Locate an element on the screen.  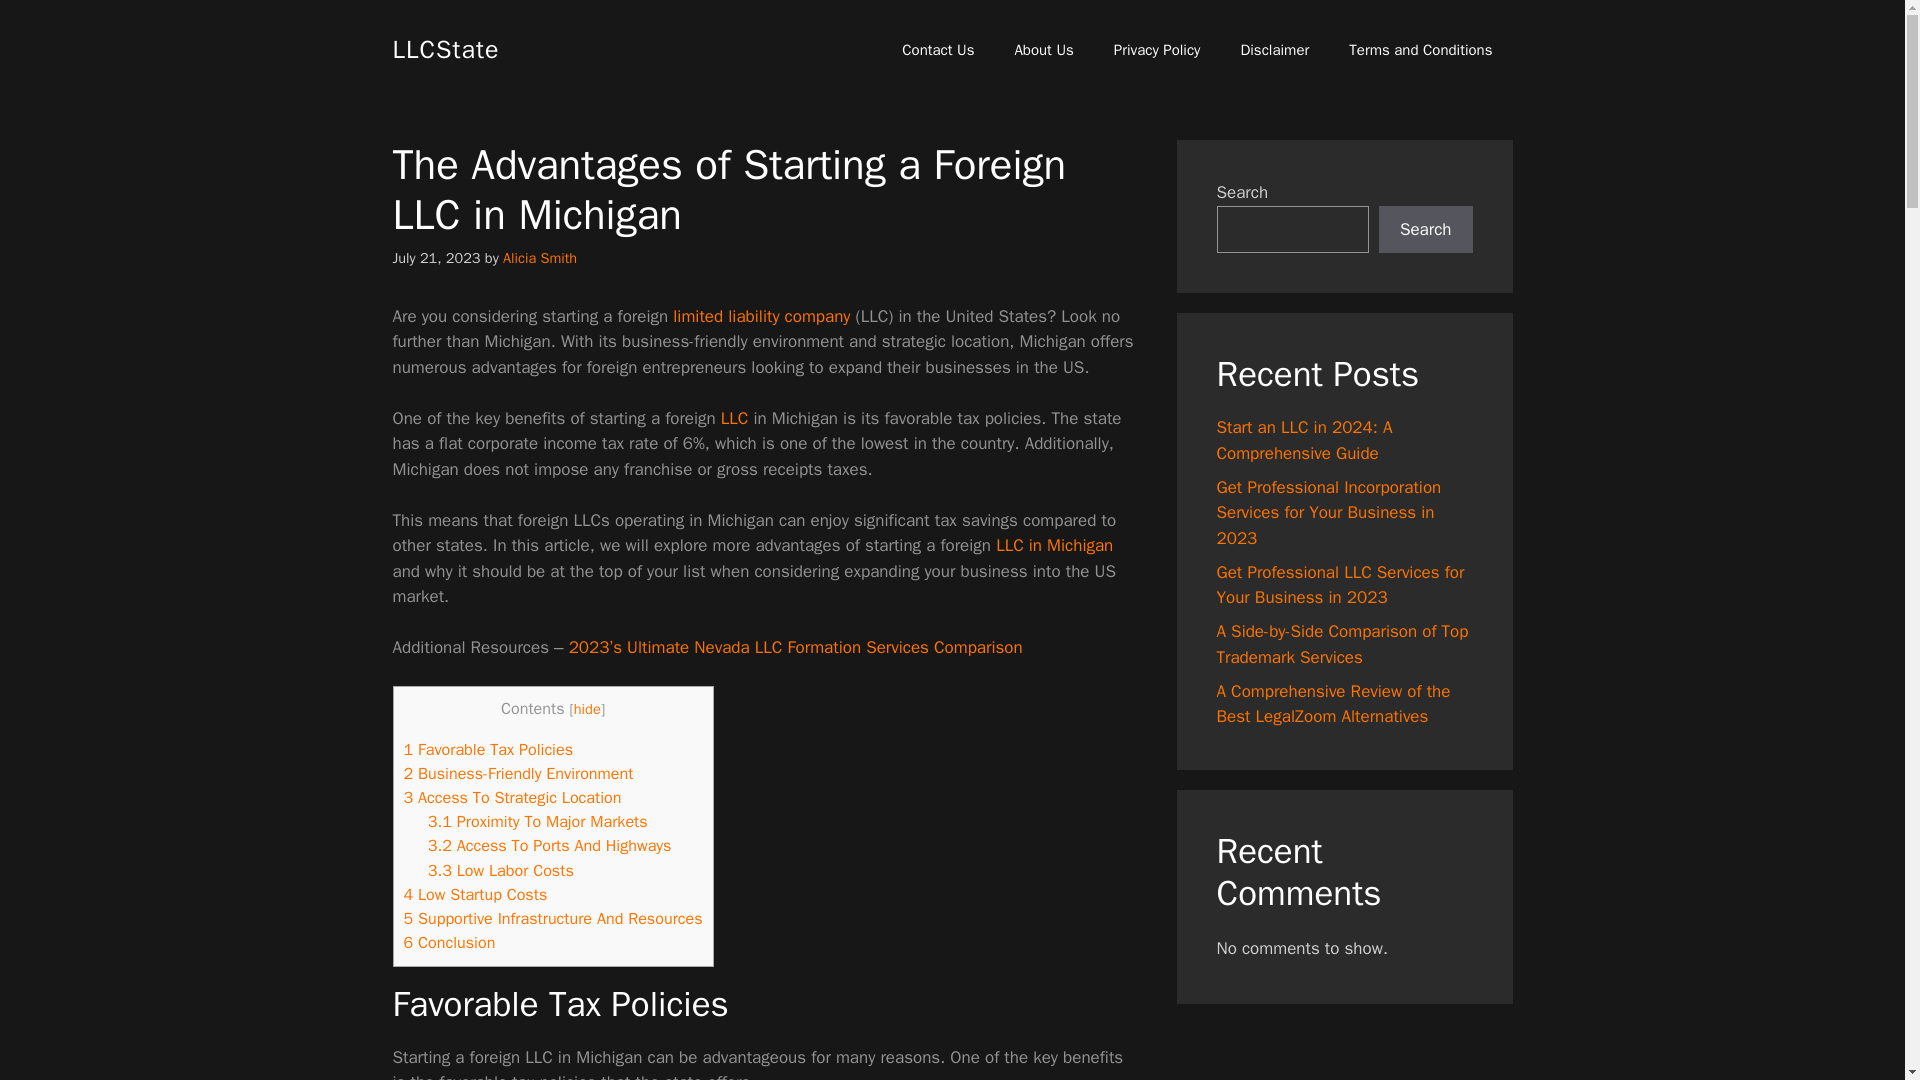
3.2 Access To Ports And Highways is located at coordinates (550, 845).